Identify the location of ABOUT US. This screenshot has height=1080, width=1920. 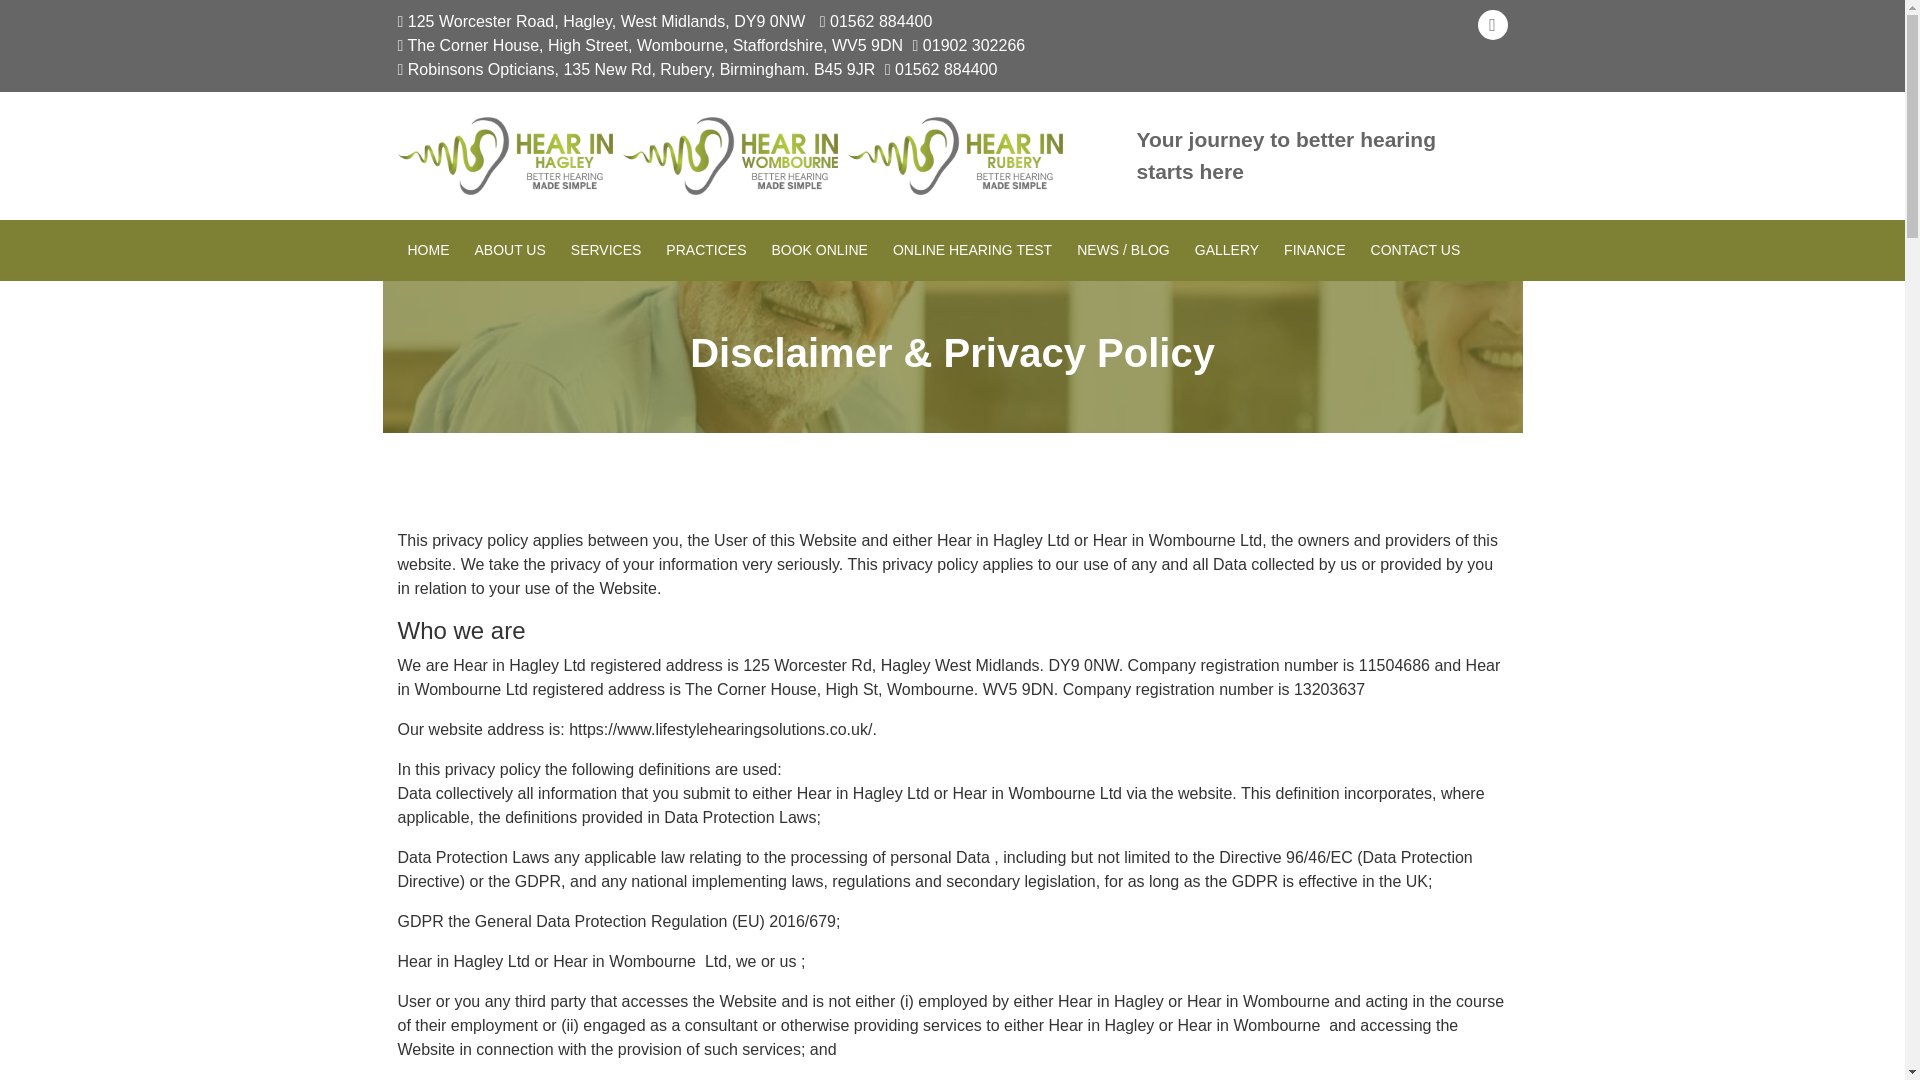
(509, 250).